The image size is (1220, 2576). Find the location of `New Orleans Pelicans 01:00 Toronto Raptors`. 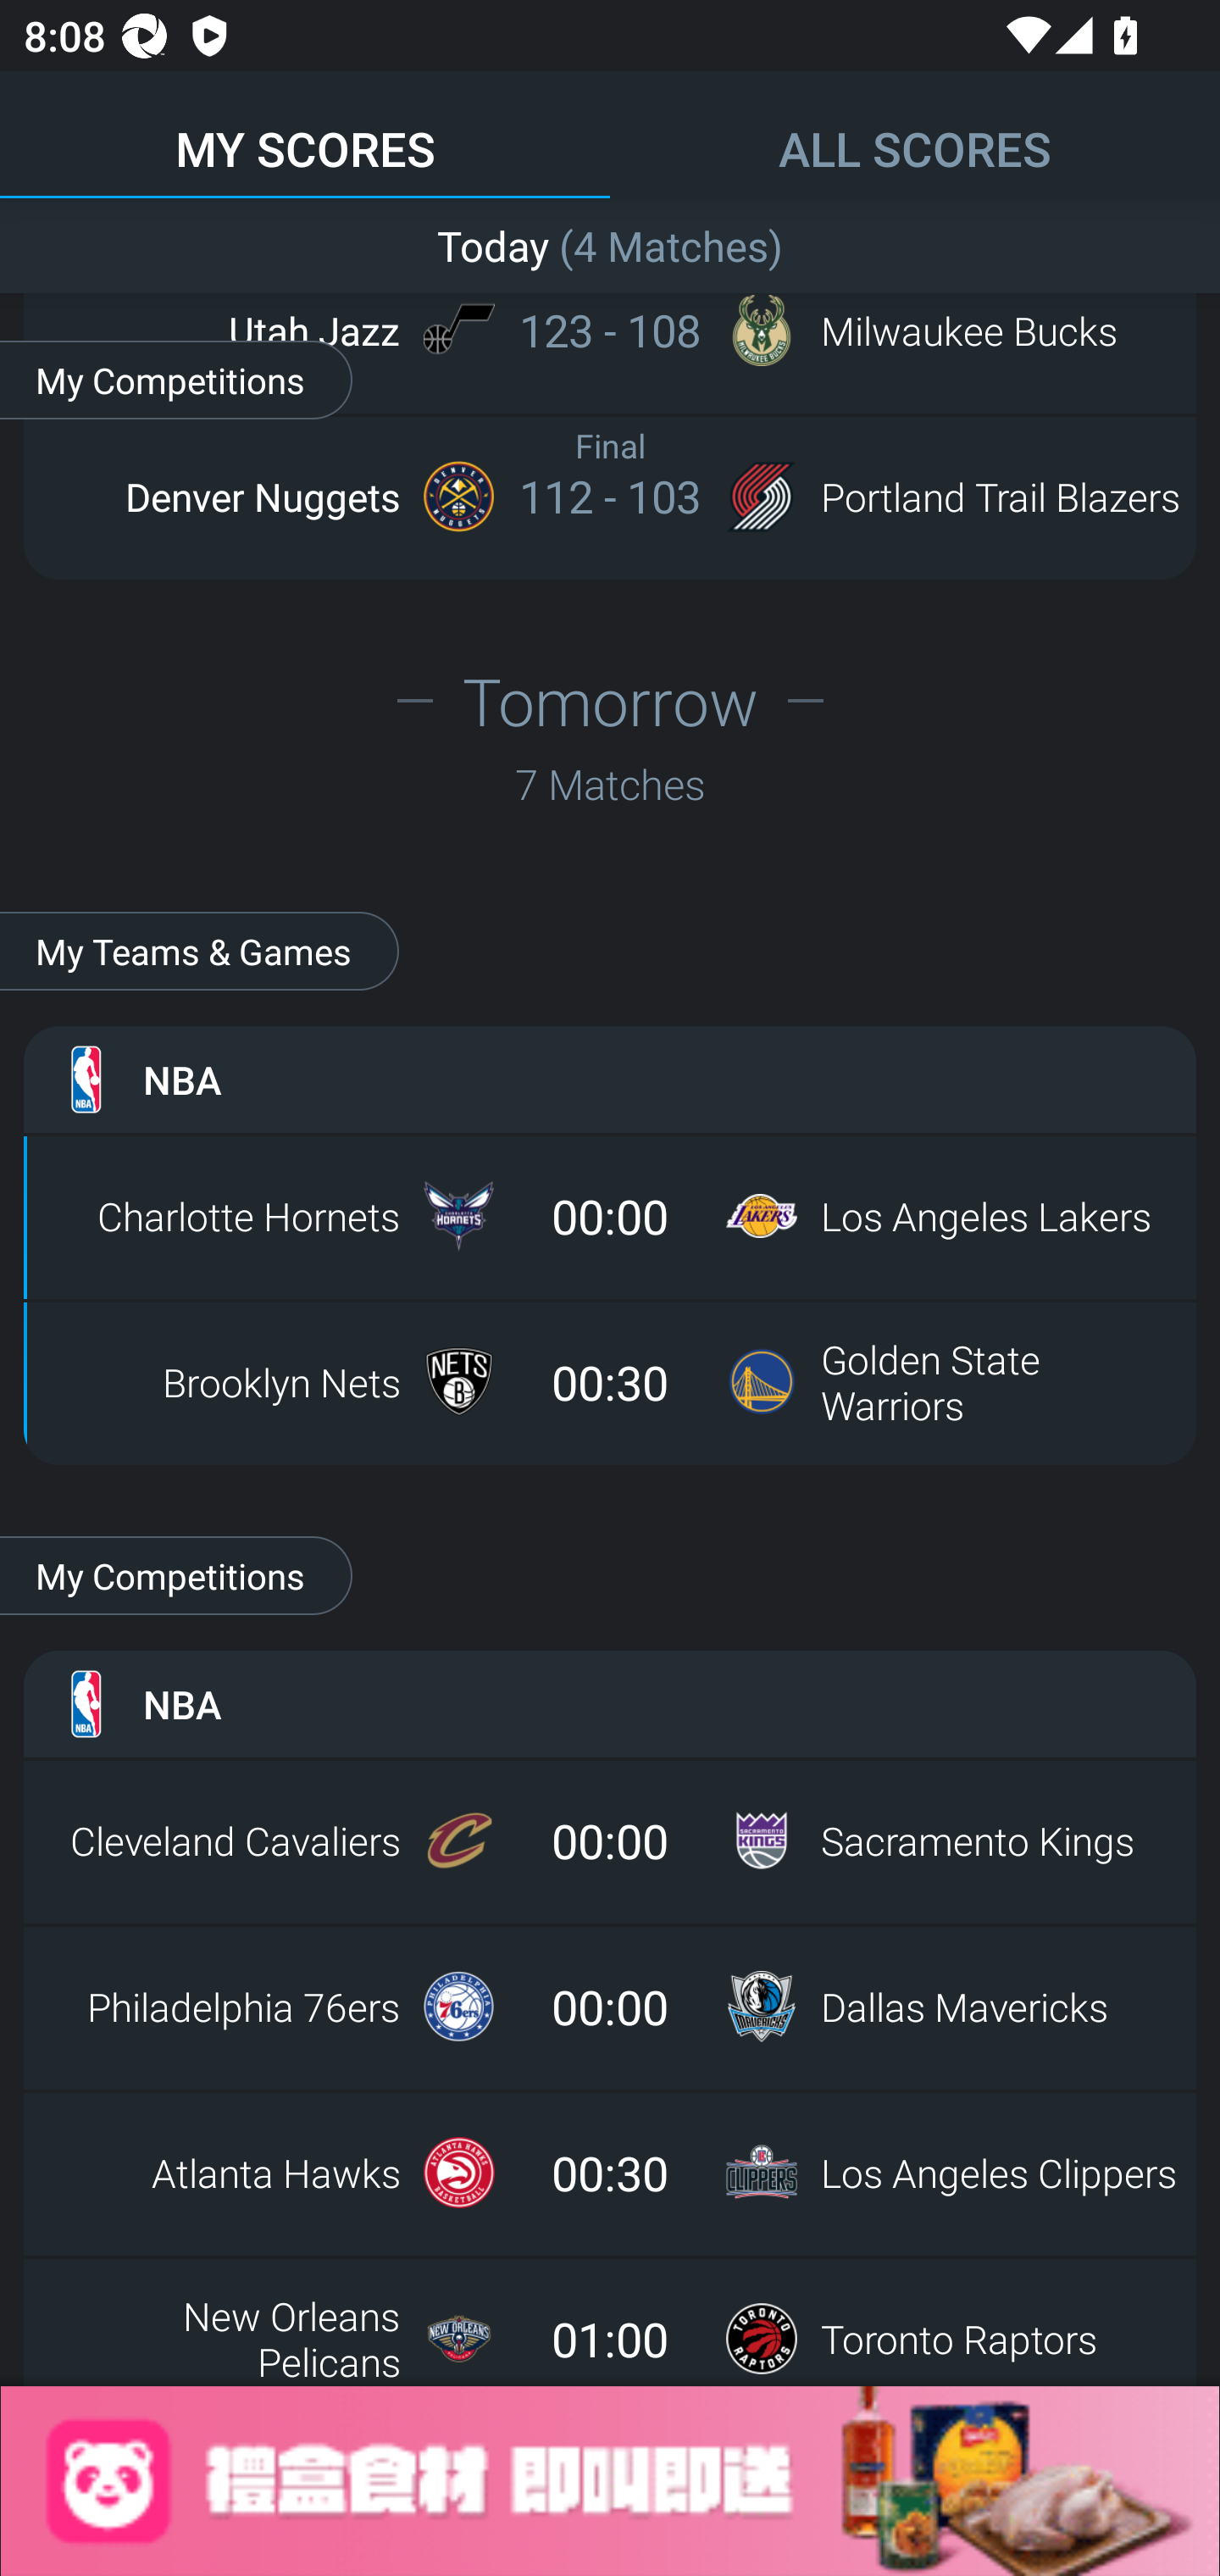

New Orleans Pelicans 01:00 Toronto Raptors is located at coordinates (610, 2330).